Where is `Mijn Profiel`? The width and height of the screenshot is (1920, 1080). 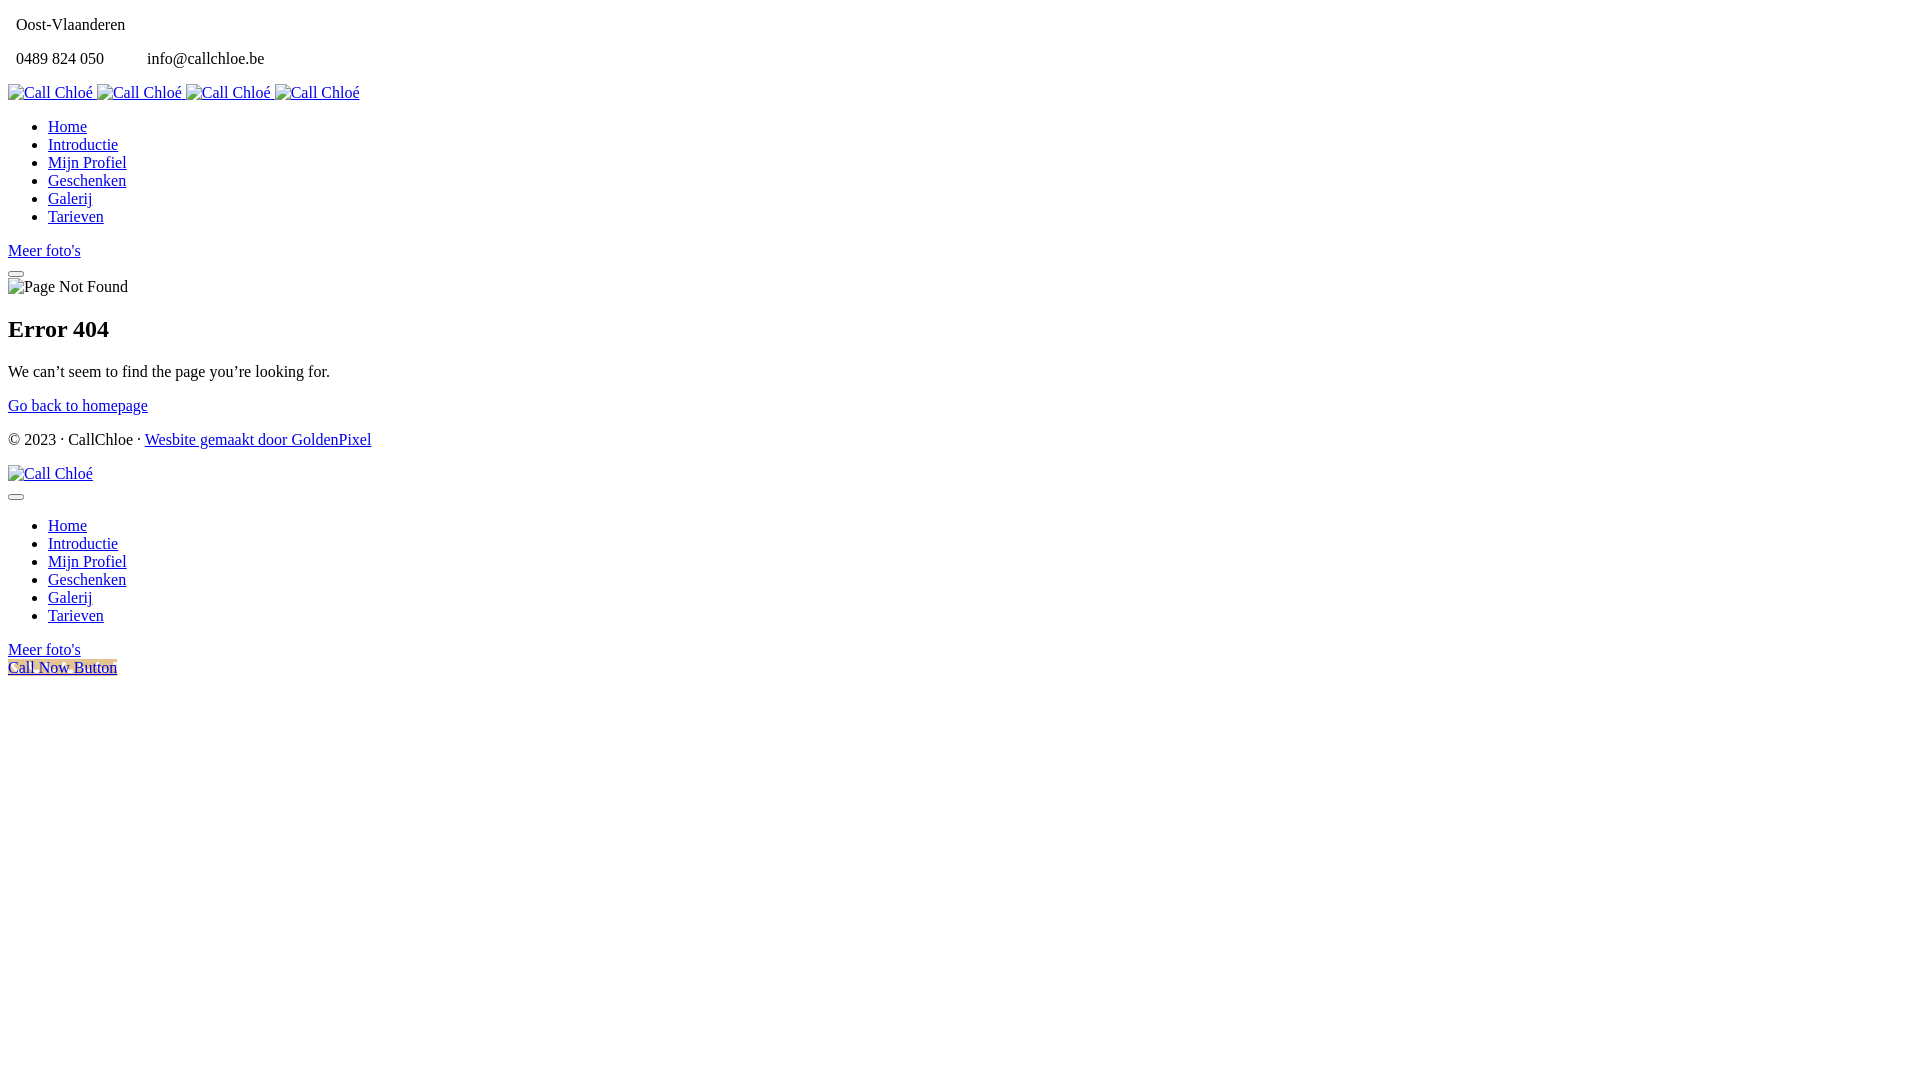 Mijn Profiel is located at coordinates (88, 562).